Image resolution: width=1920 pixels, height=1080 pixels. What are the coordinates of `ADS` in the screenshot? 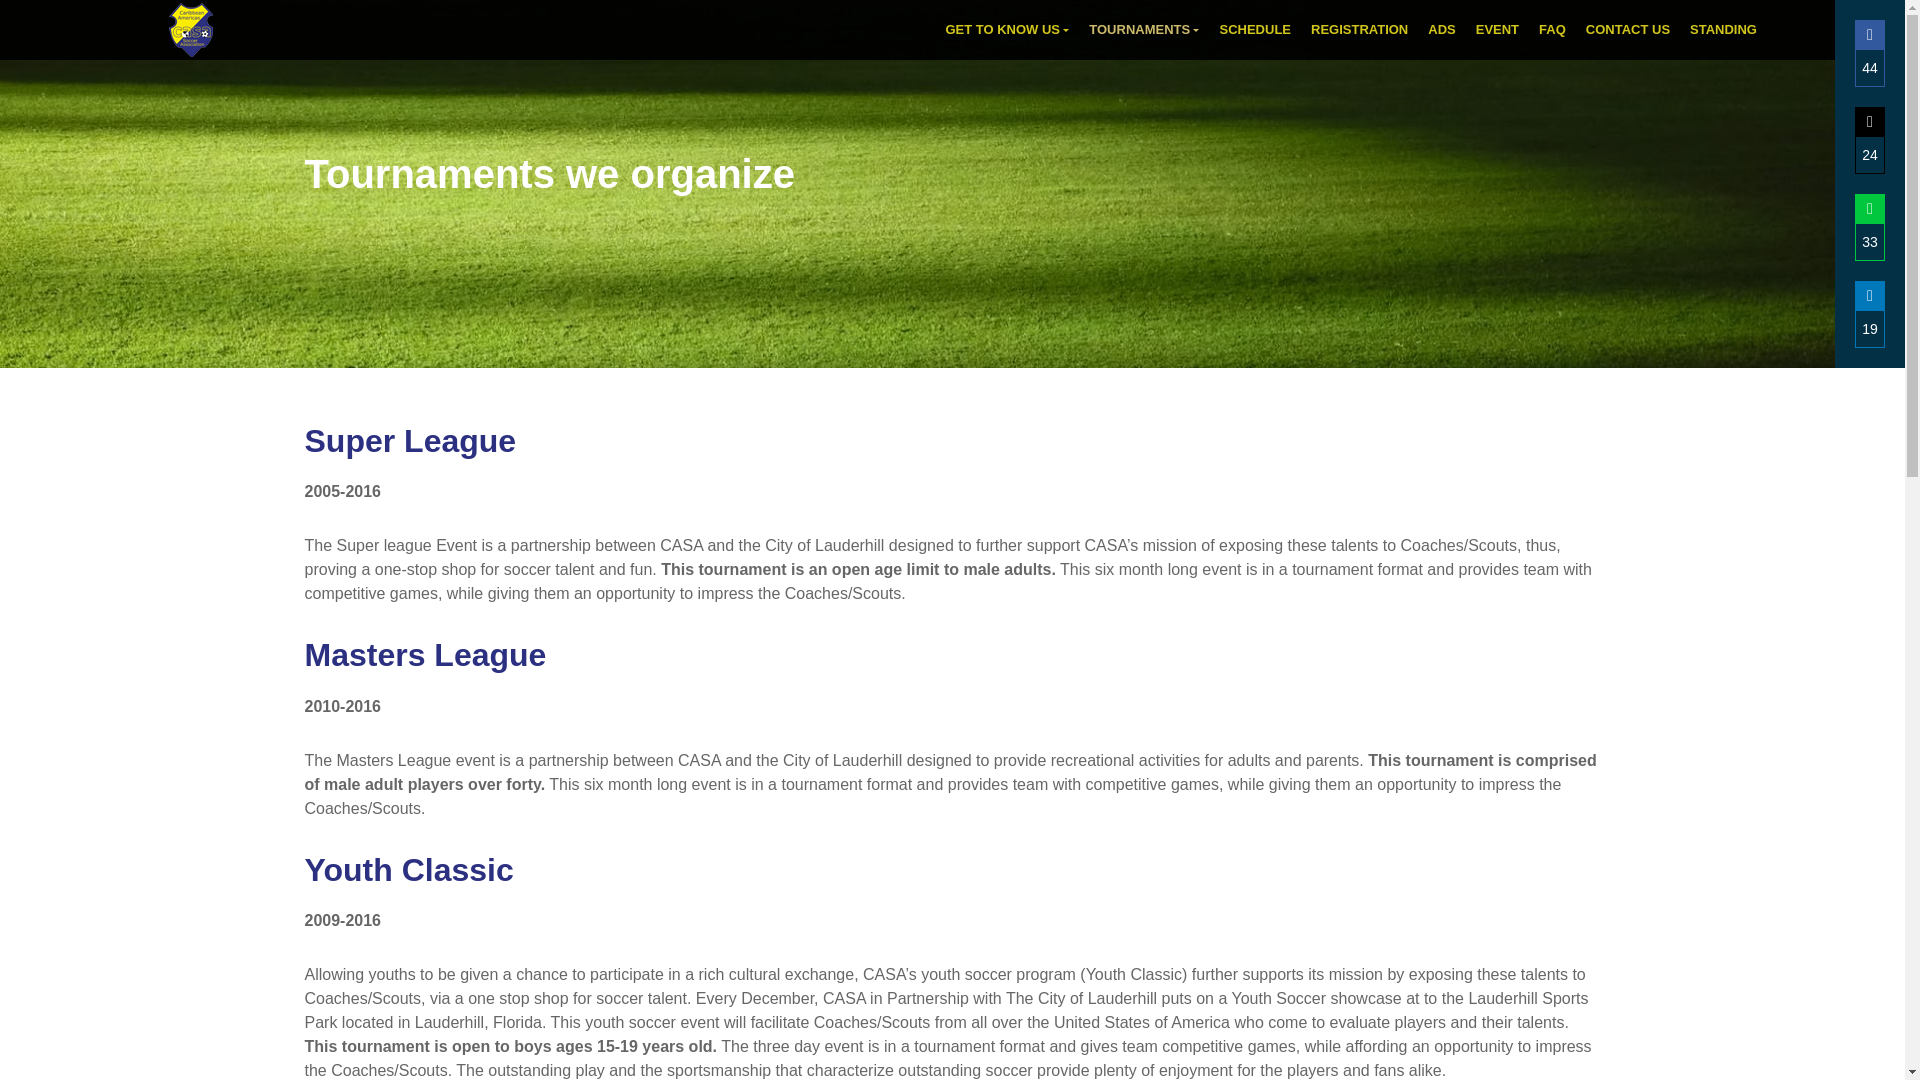 It's located at (1443, 29).